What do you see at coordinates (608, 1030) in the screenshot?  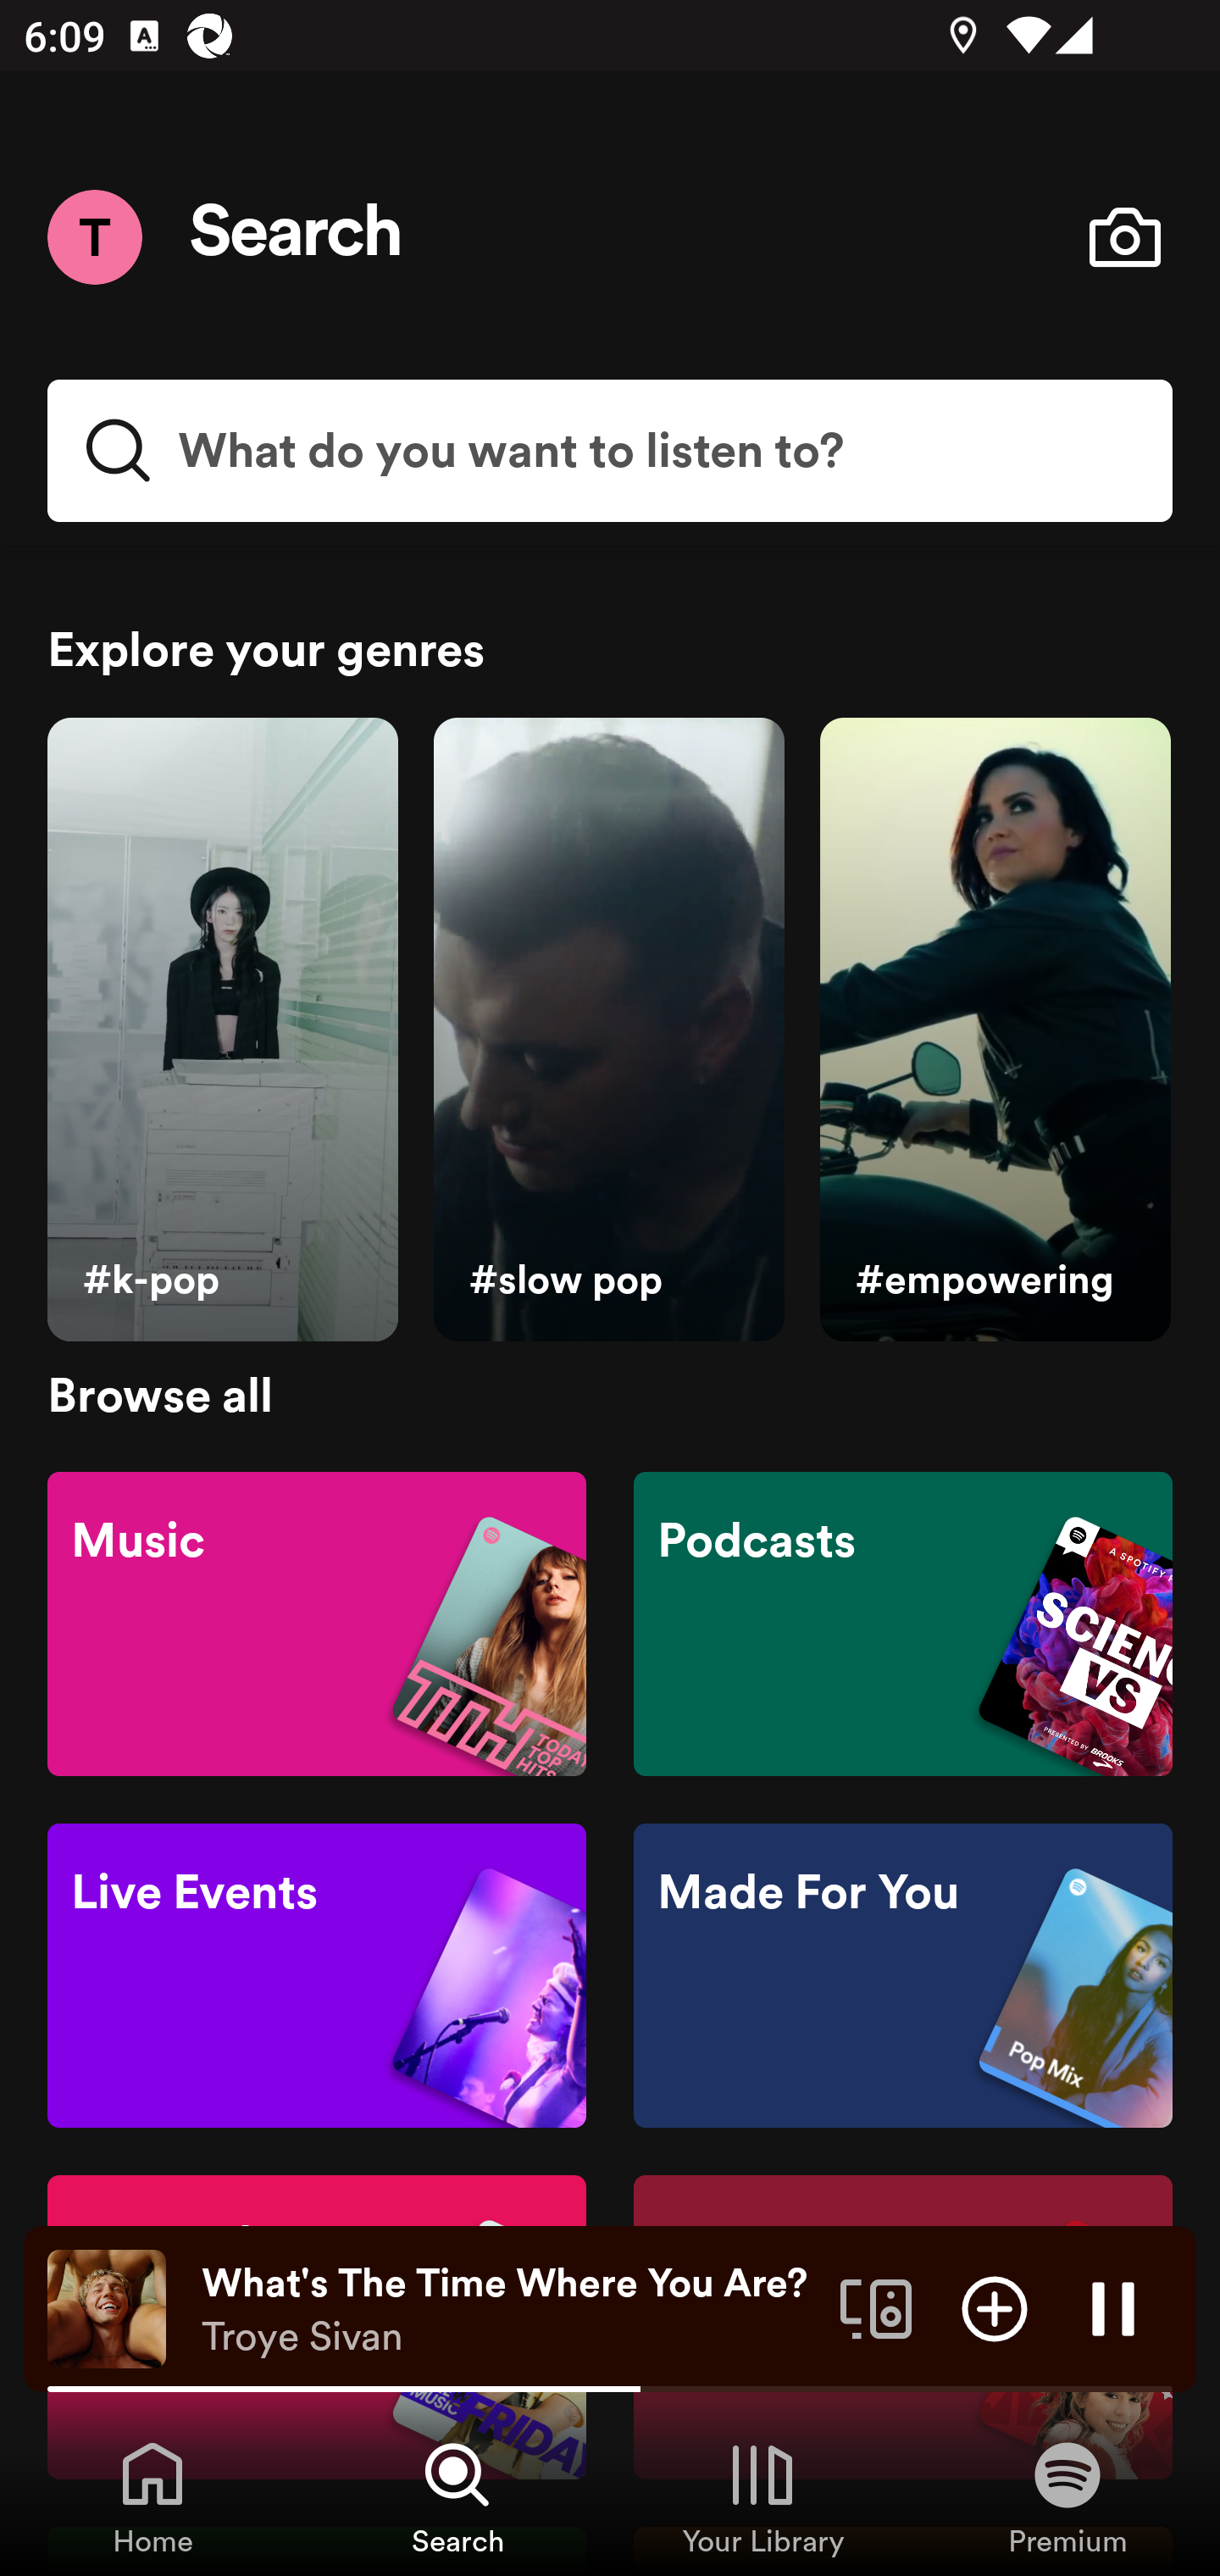 I see `#slow pop` at bounding box center [608, 1030].